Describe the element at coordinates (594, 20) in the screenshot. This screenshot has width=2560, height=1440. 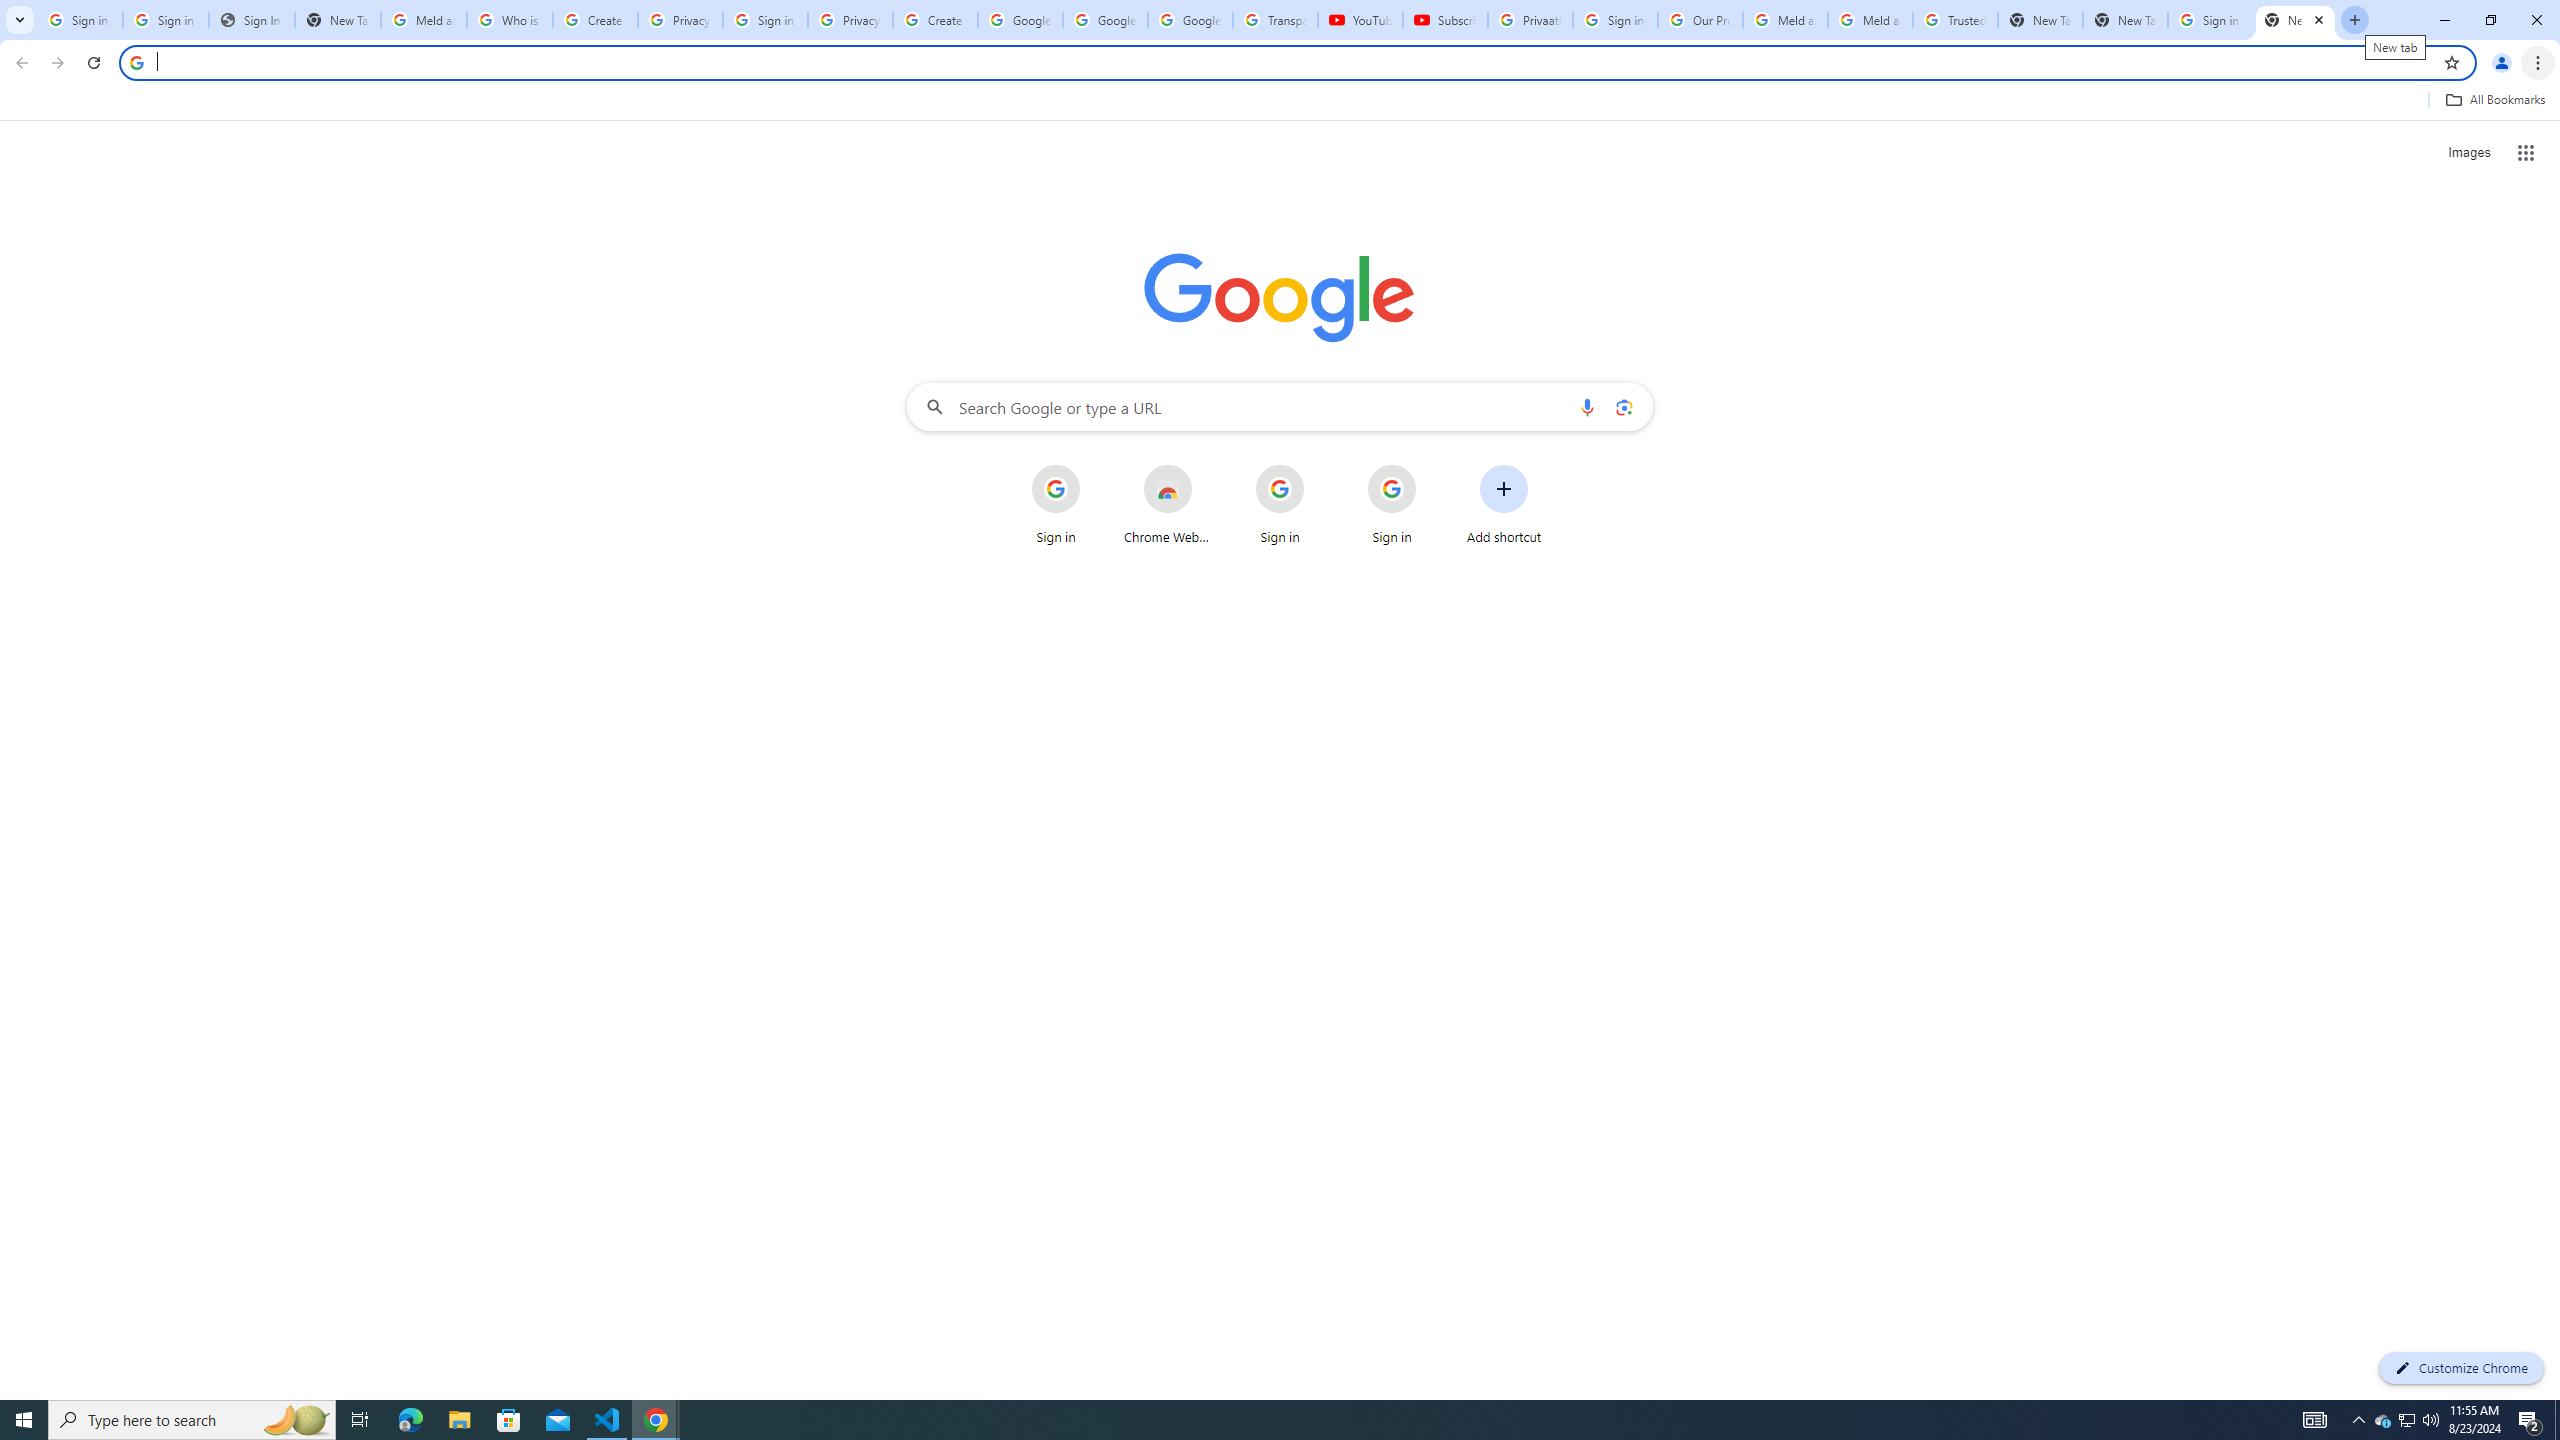
I see `Create your Google Account` at that location.